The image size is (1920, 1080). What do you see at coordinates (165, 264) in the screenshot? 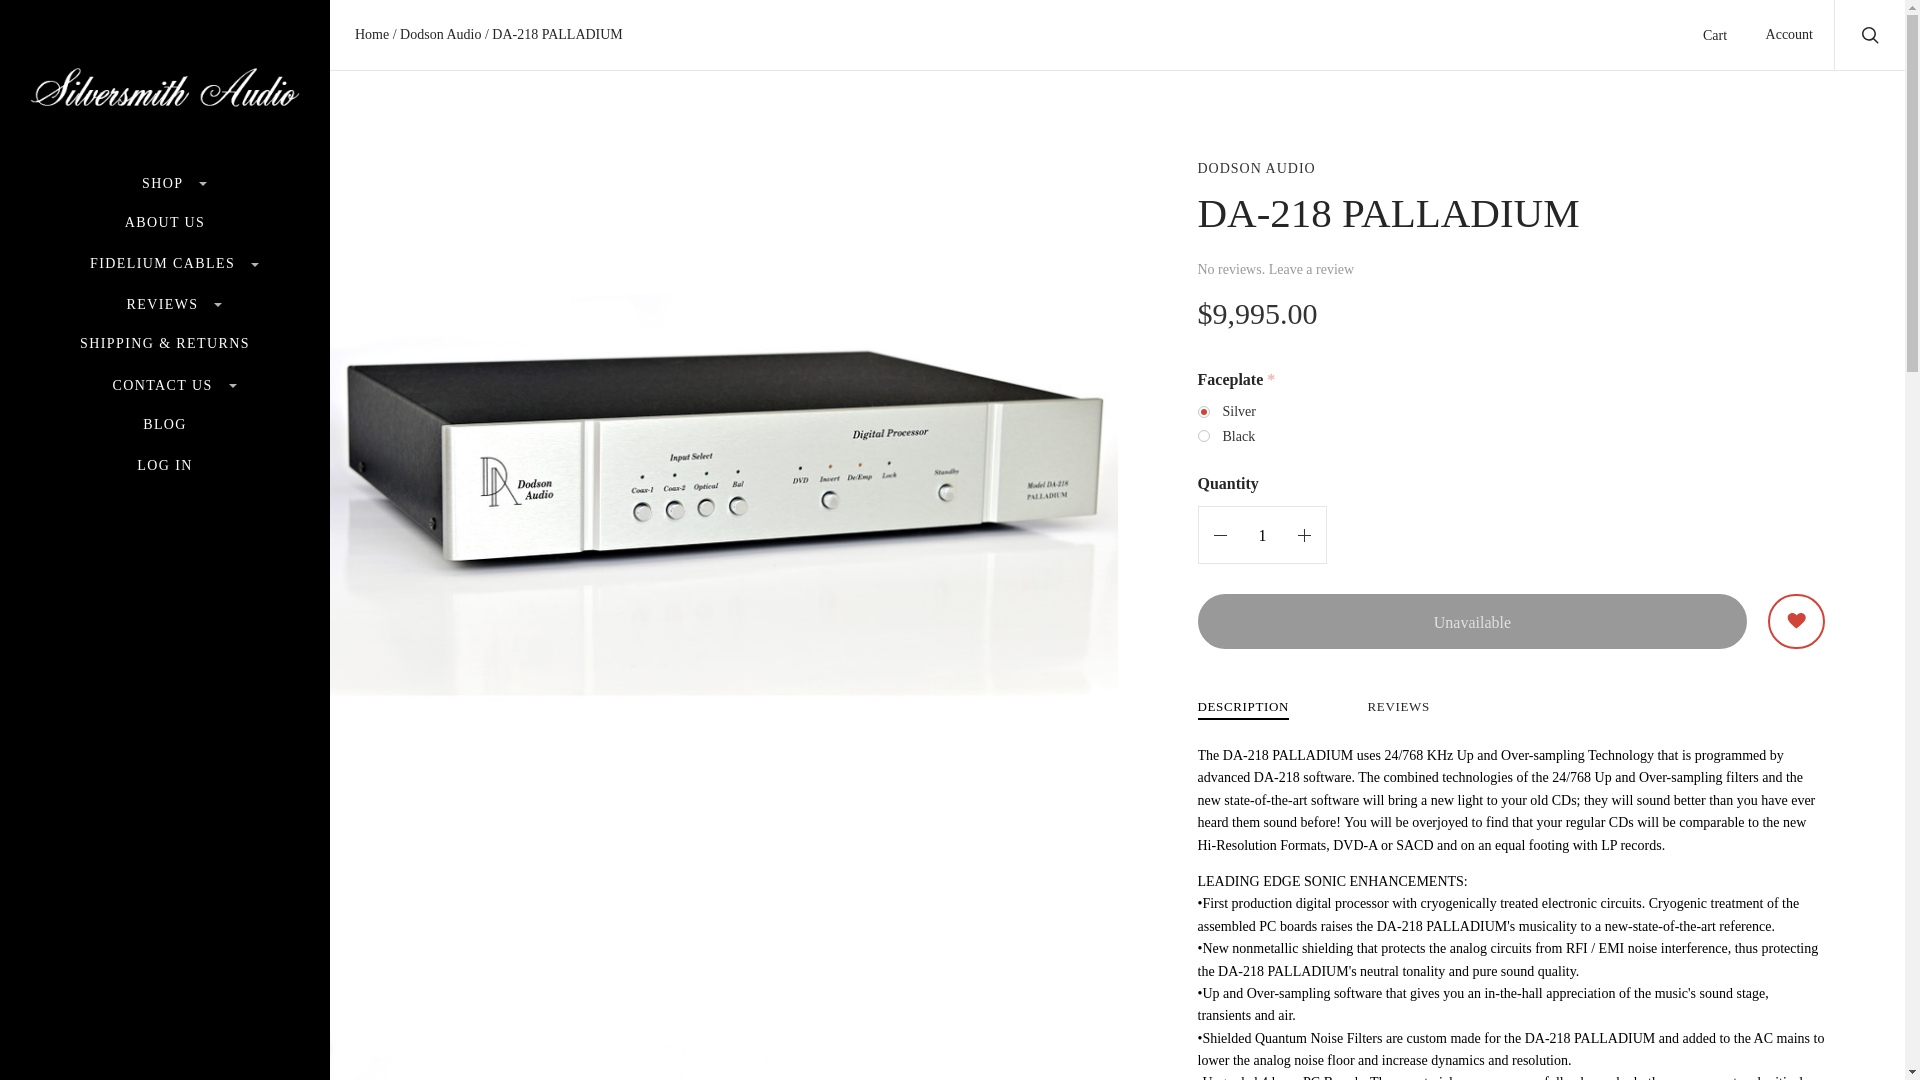
I see `FIDELIUM CABLES` at bounding box center [165, 264].